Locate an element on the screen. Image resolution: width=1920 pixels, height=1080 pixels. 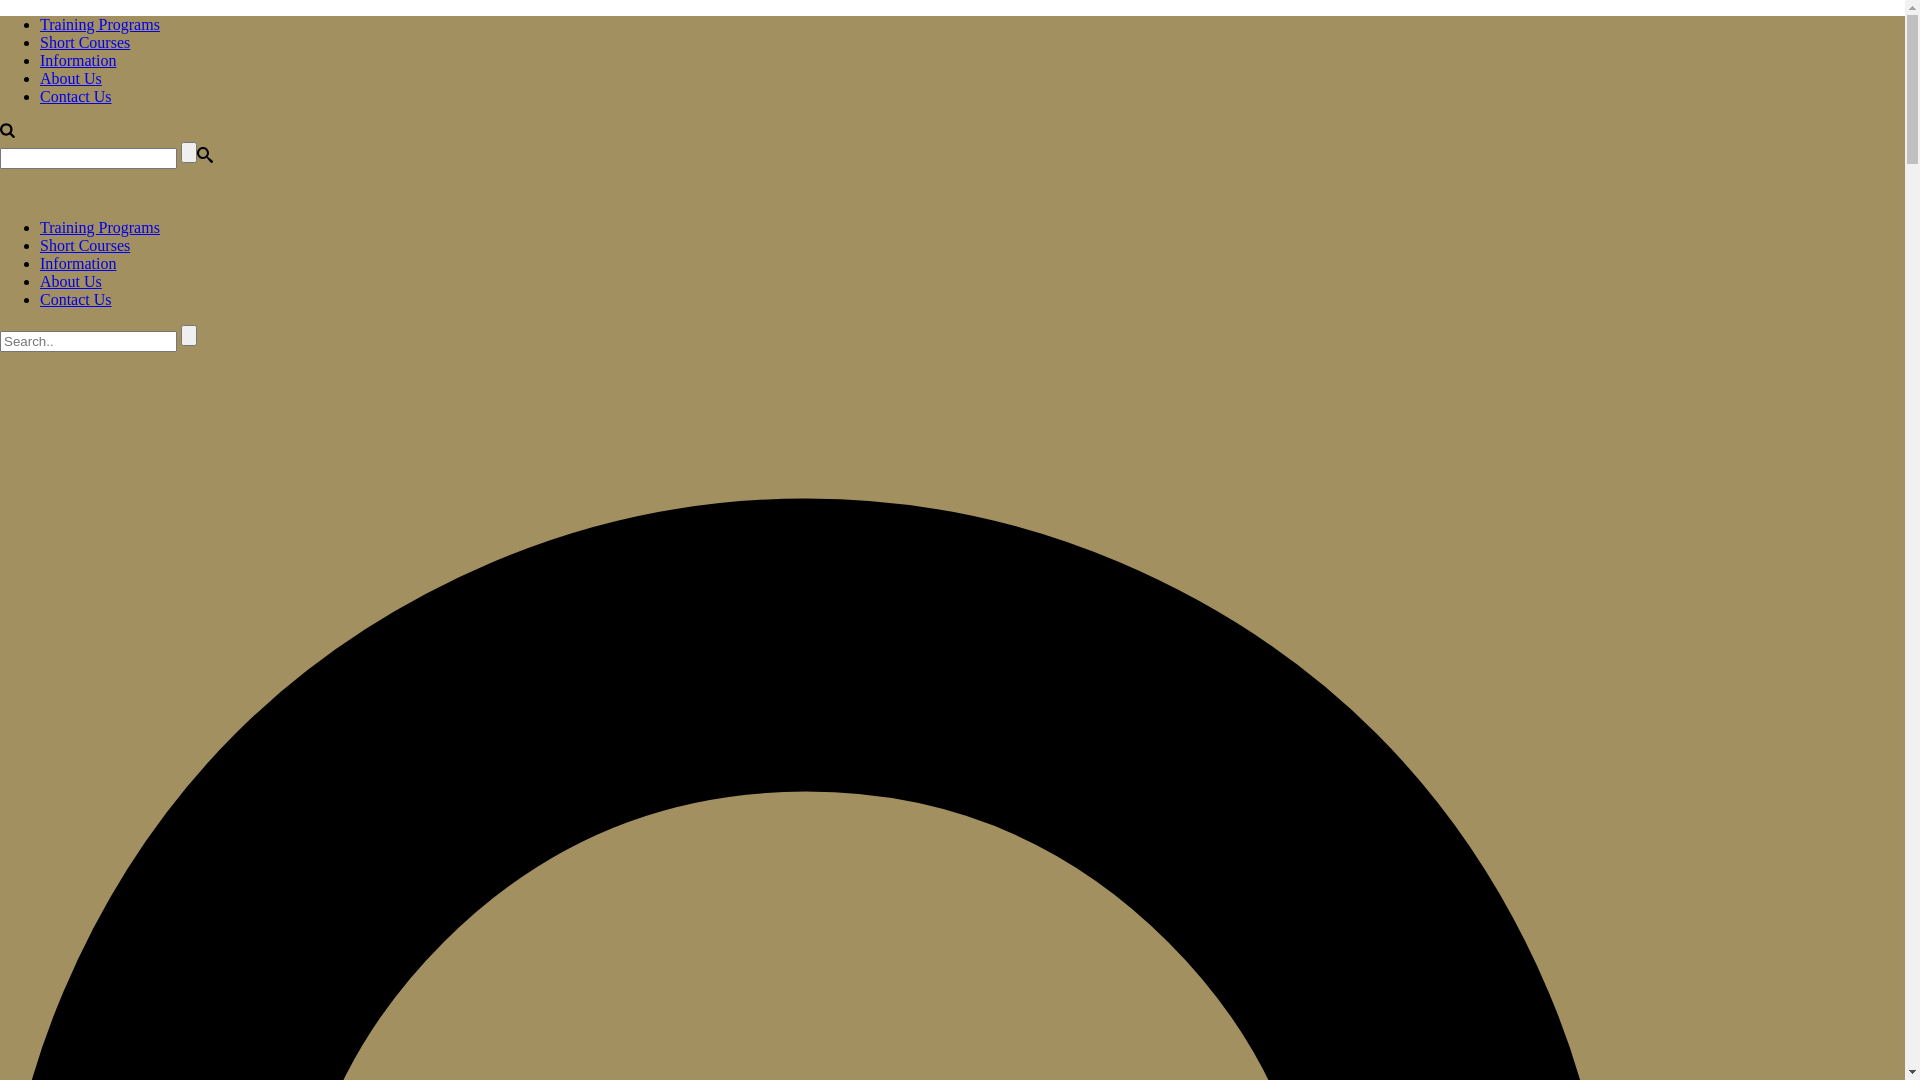
Training Programs is located at coordinates (100, 24).